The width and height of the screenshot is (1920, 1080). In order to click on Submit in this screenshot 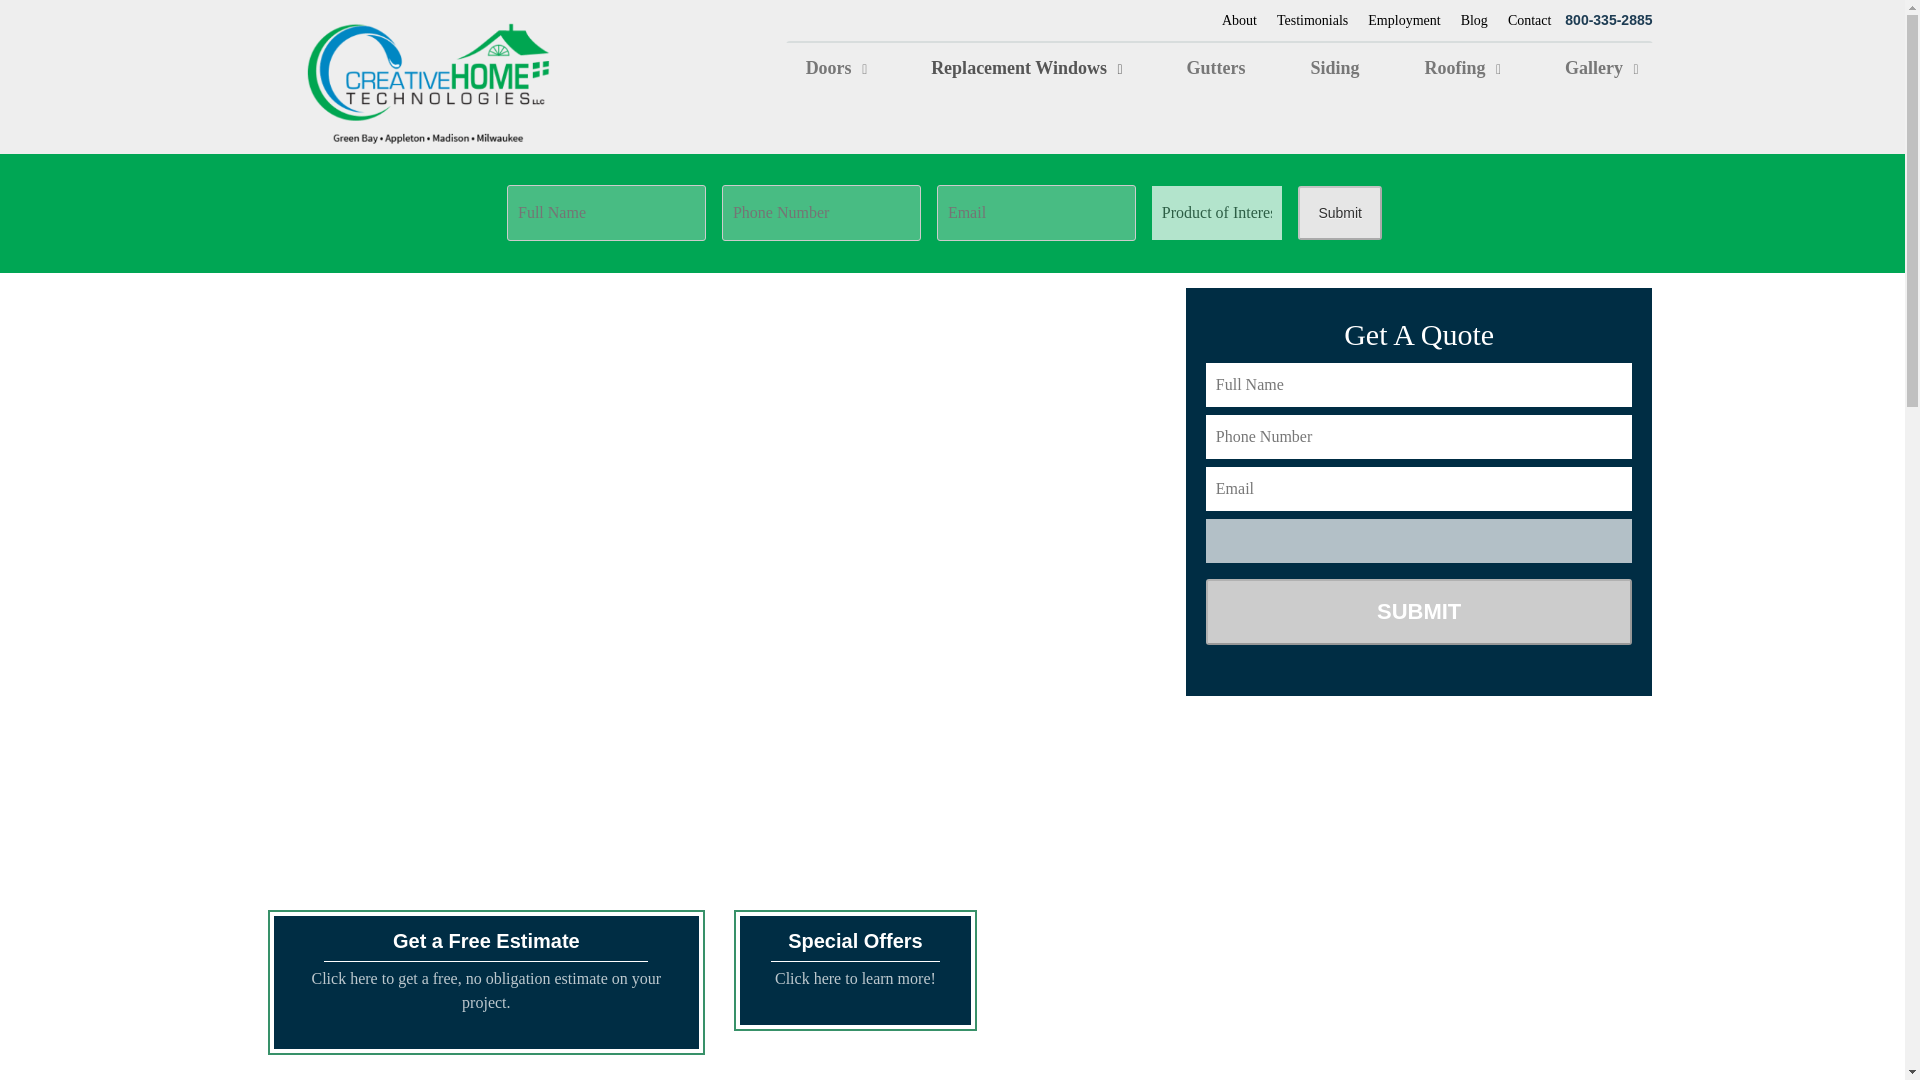, I will do `click(1340, 212)`.